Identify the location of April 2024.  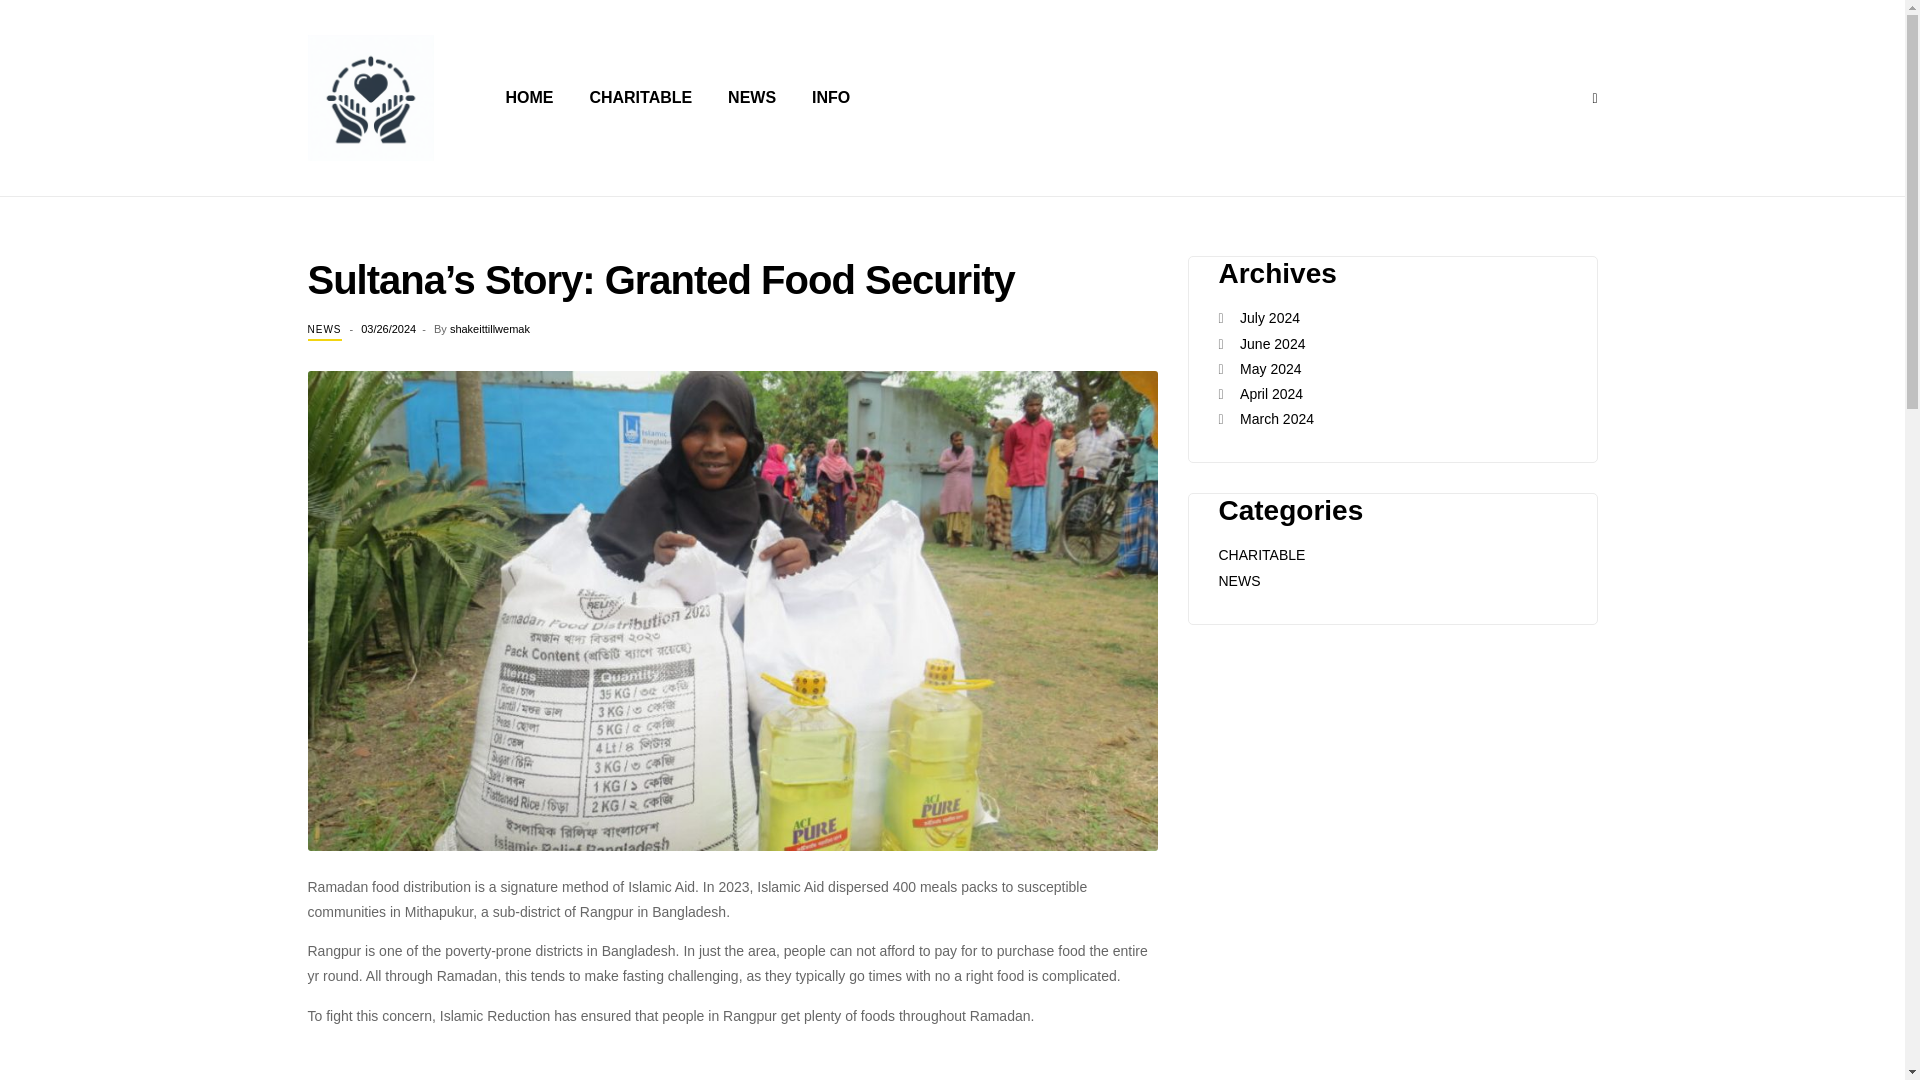
(1272, 393).